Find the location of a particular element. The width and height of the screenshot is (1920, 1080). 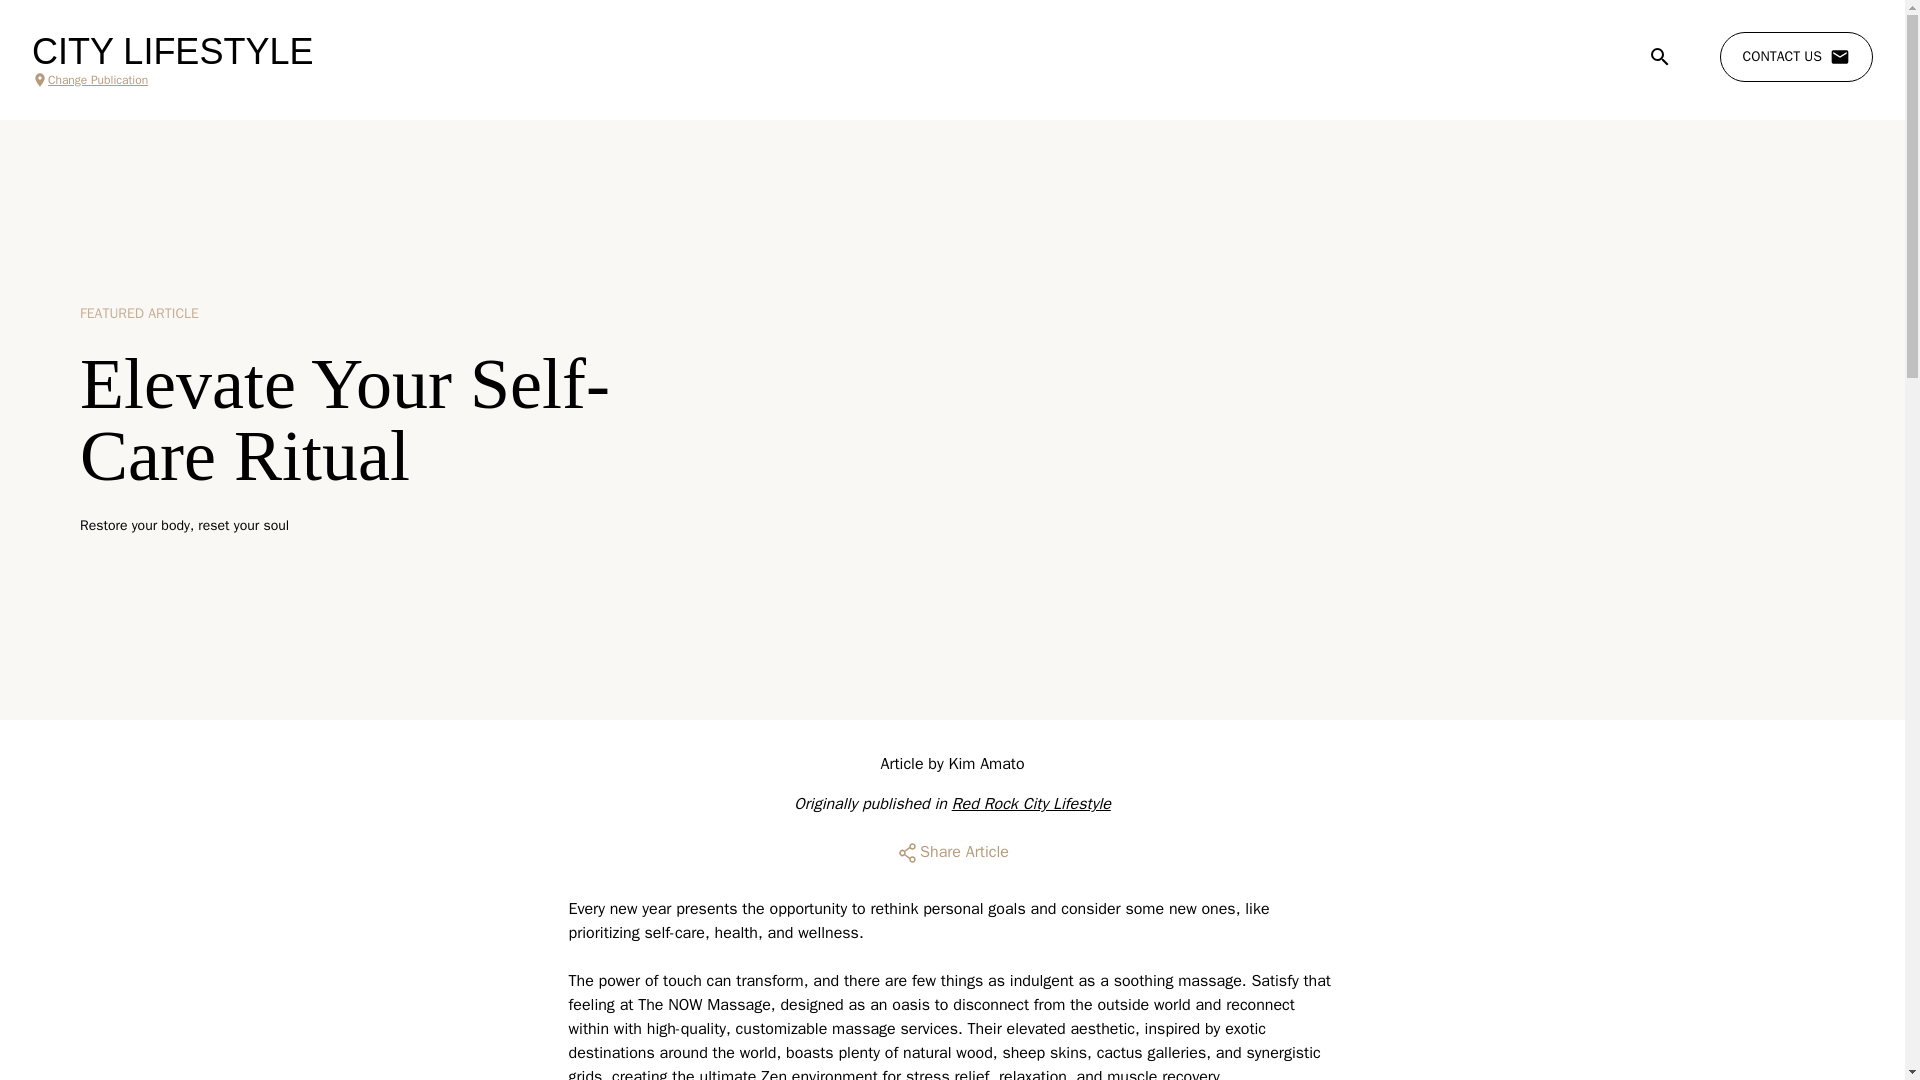

CONTACT US is located at coordinates (1796, 57).